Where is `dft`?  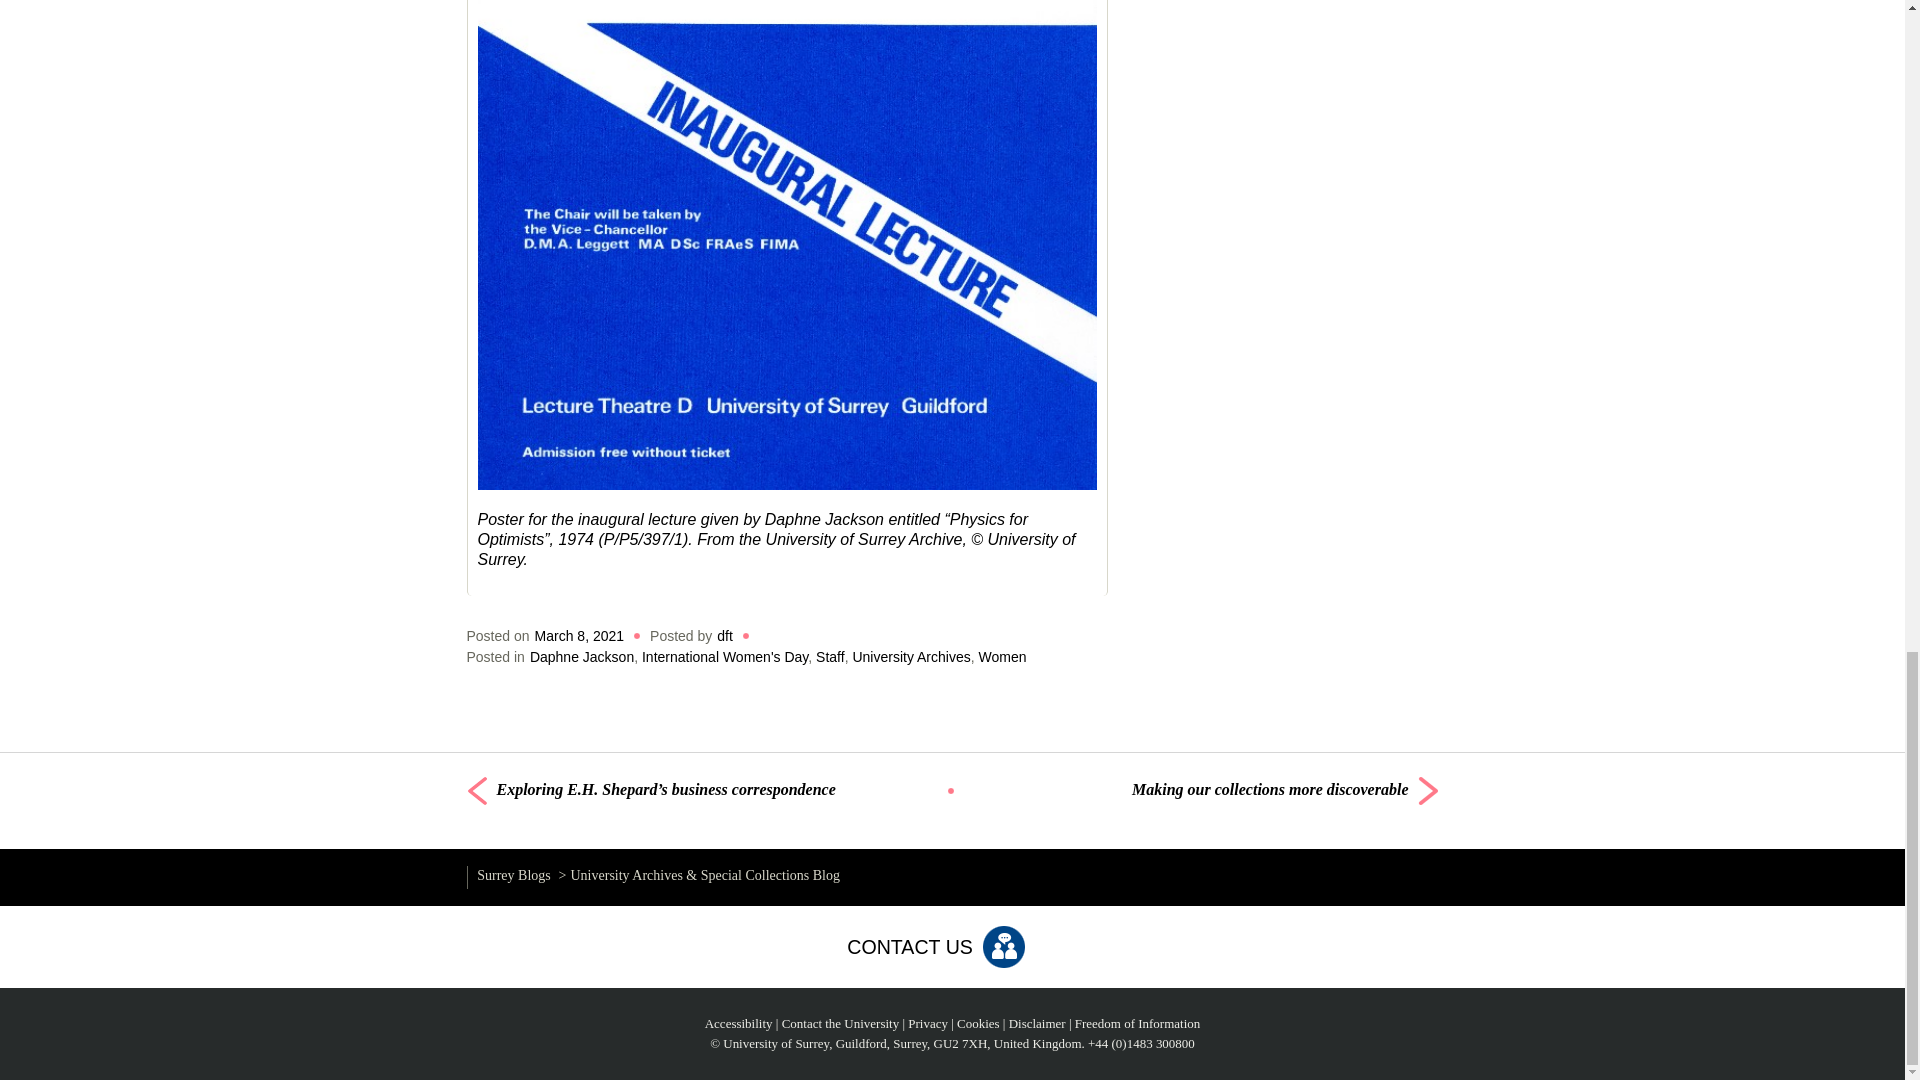
dft is located at coordinates (724, 635).